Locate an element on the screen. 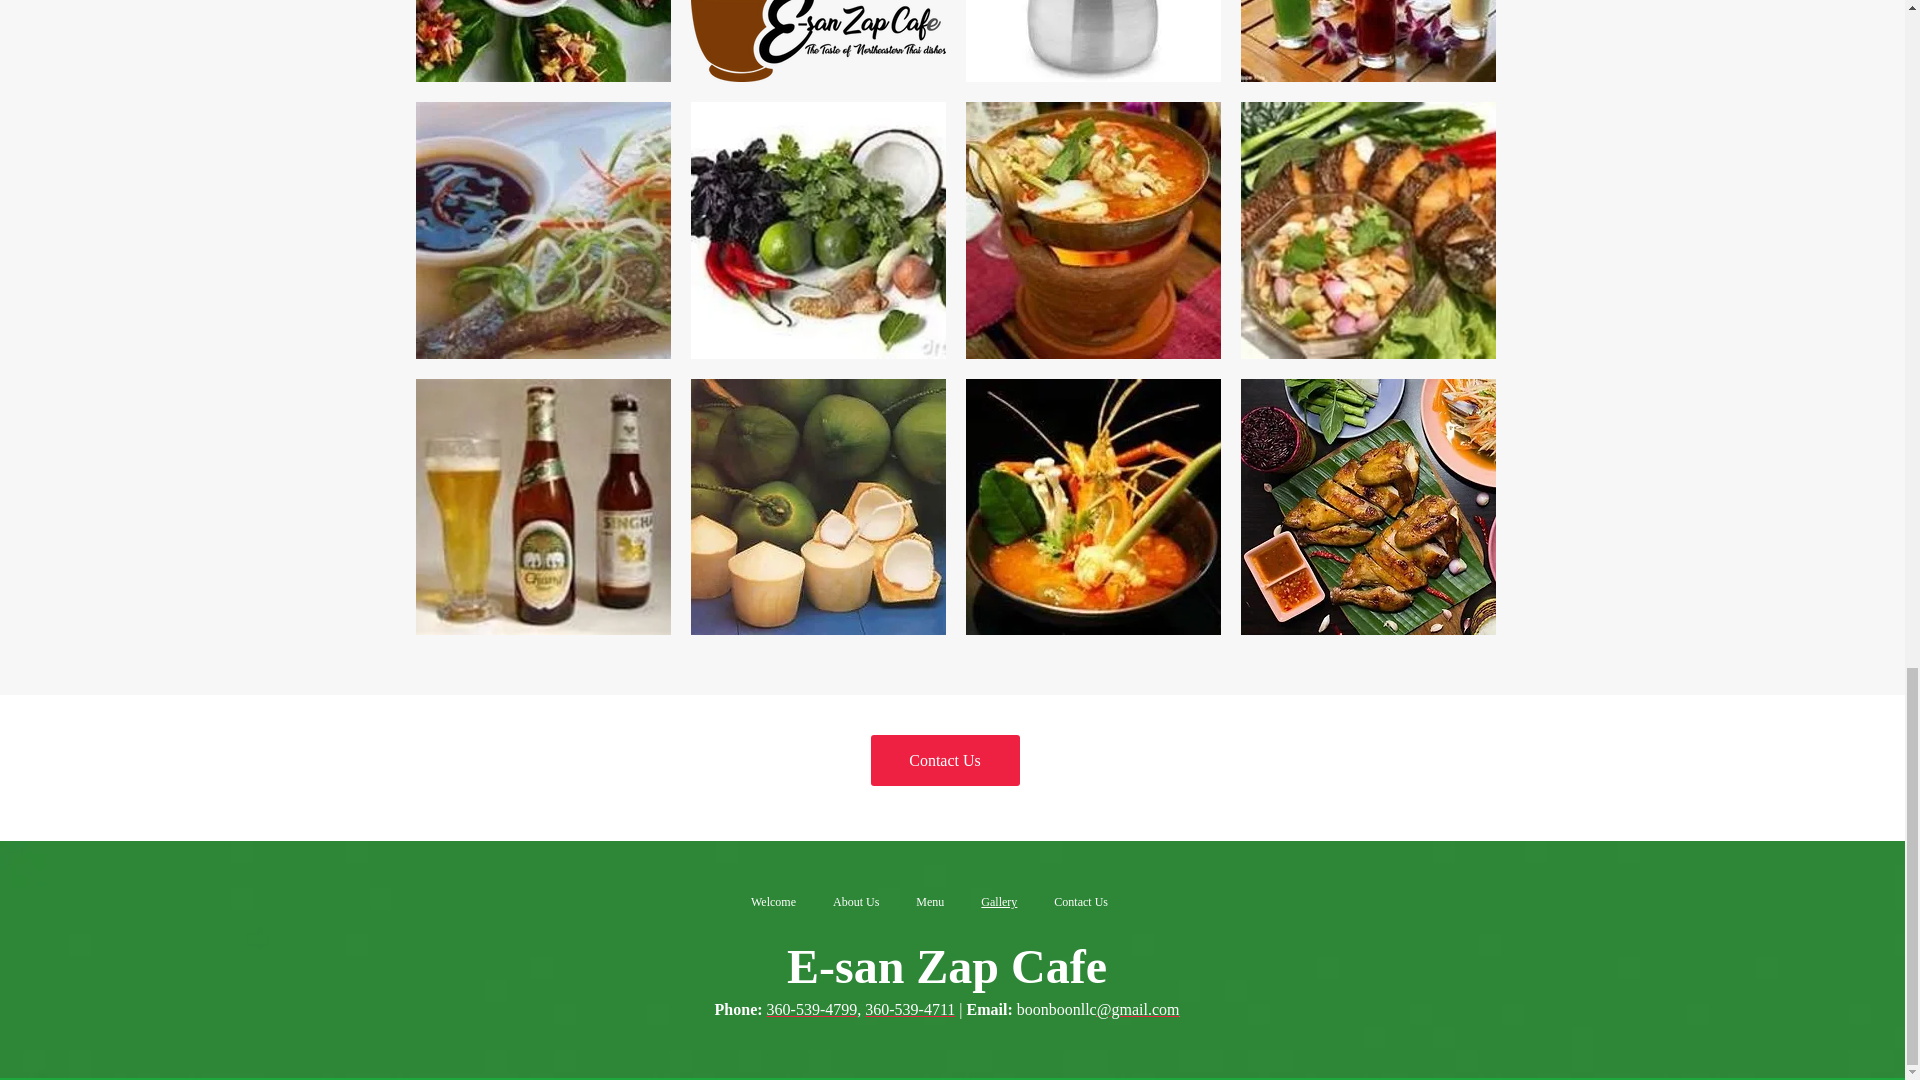 Image resolution: width=1920 pixels, height=1080 pixels. 360-539-4711 is located at coordinates (910, 1011).